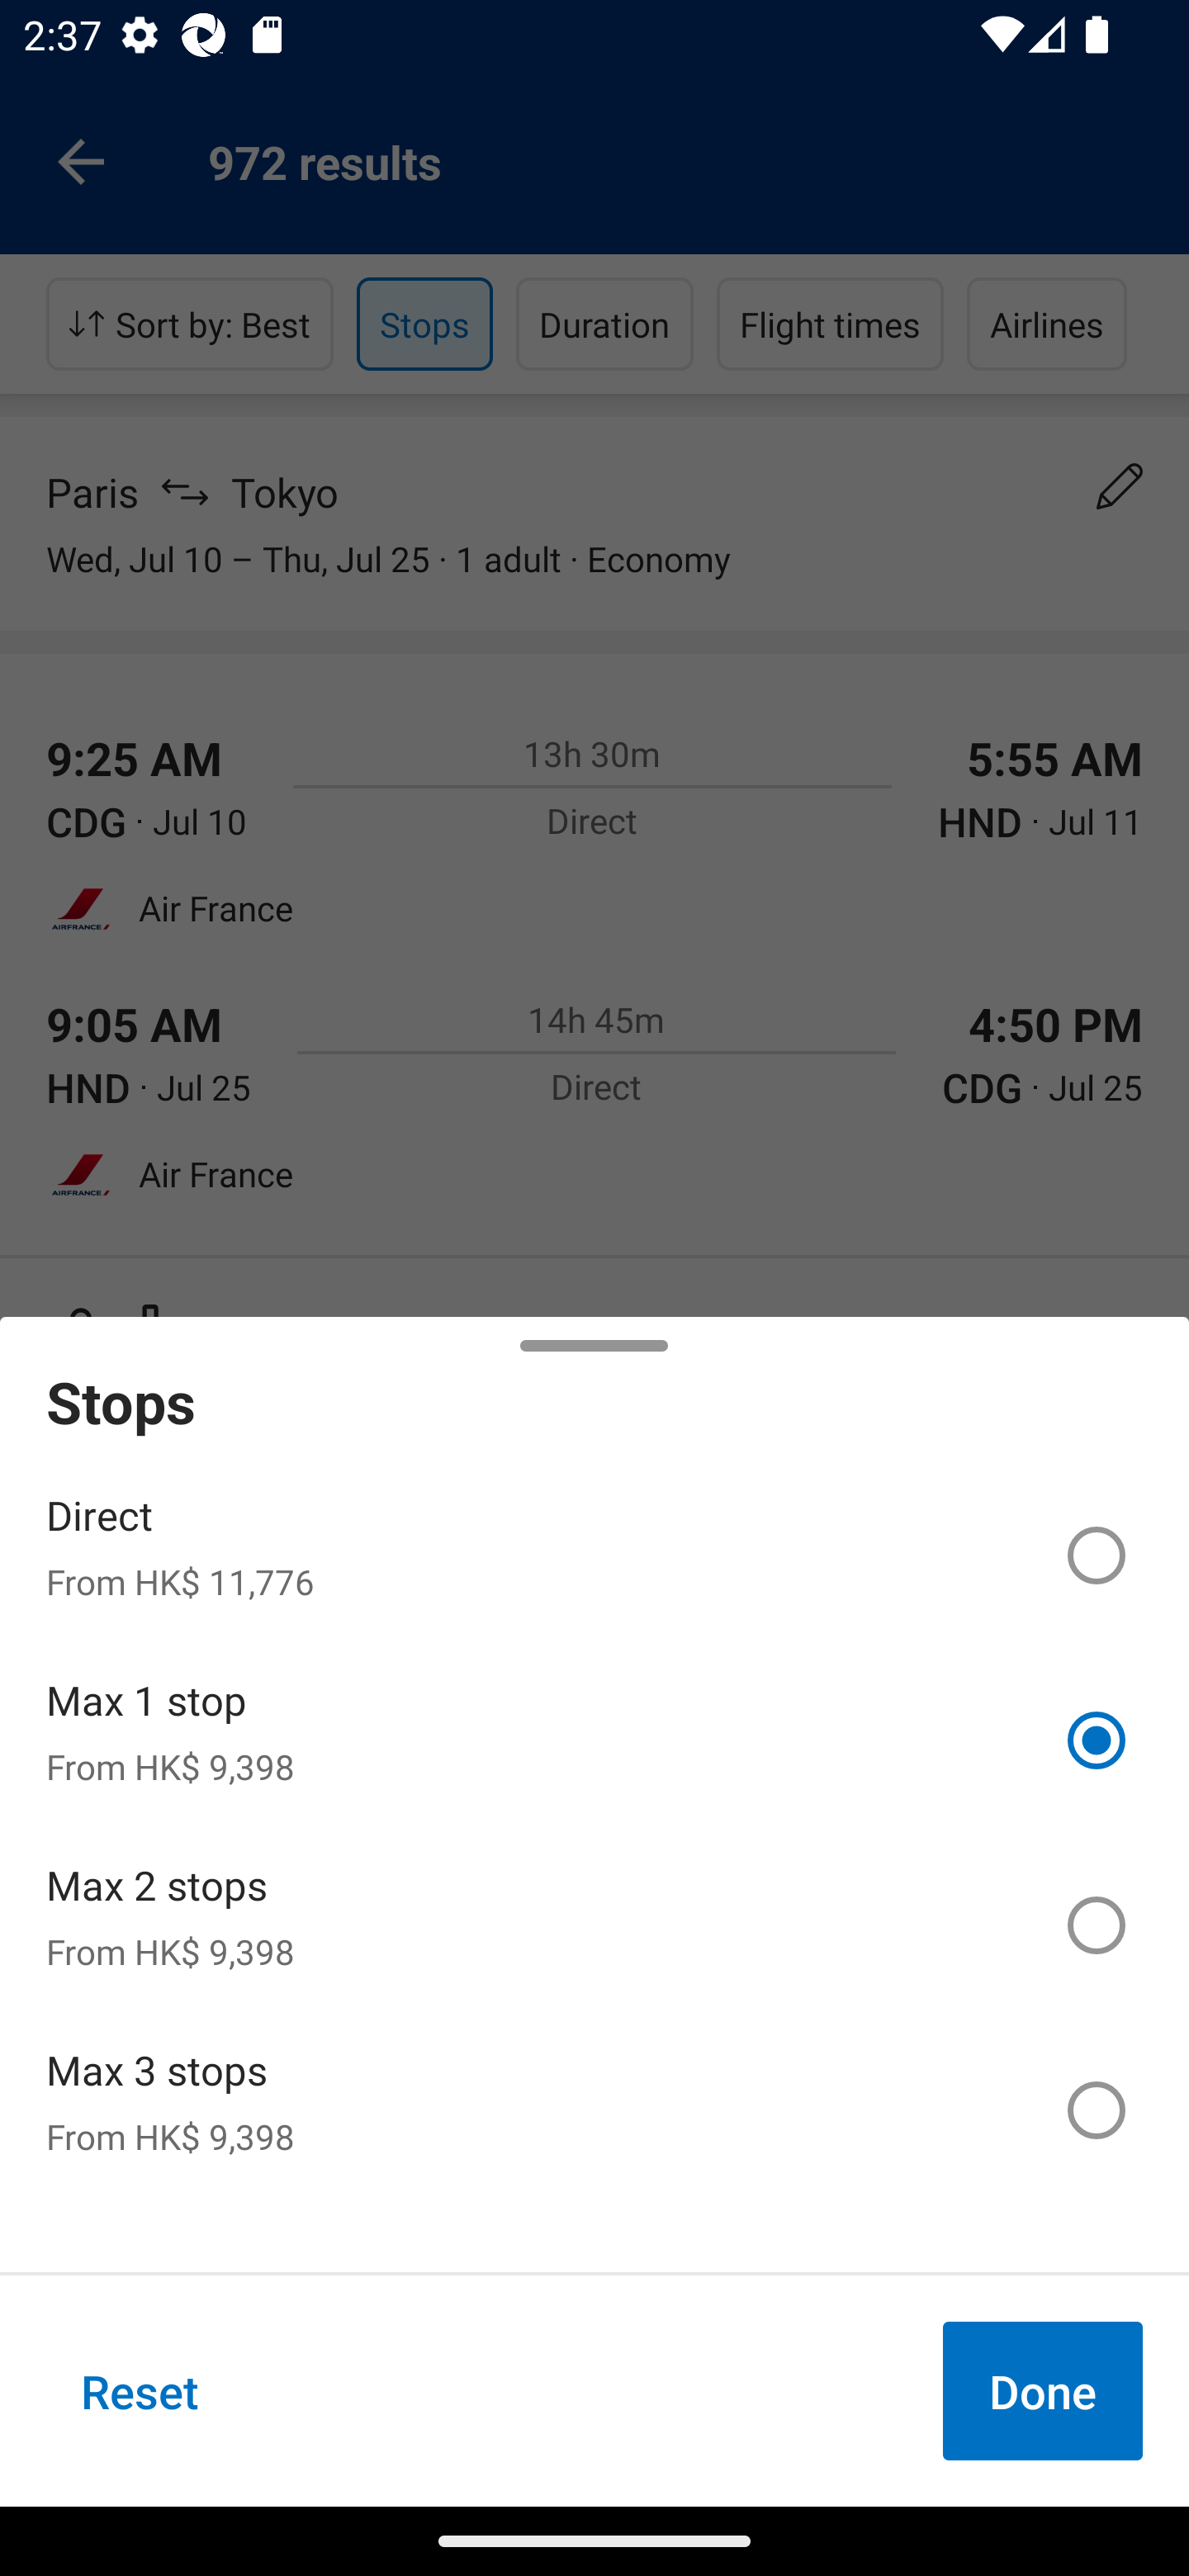  Describe the element at coordinates (594, 1740) in the screenshot. I see `Max 1 stop From HK$ 9,398` at that location.